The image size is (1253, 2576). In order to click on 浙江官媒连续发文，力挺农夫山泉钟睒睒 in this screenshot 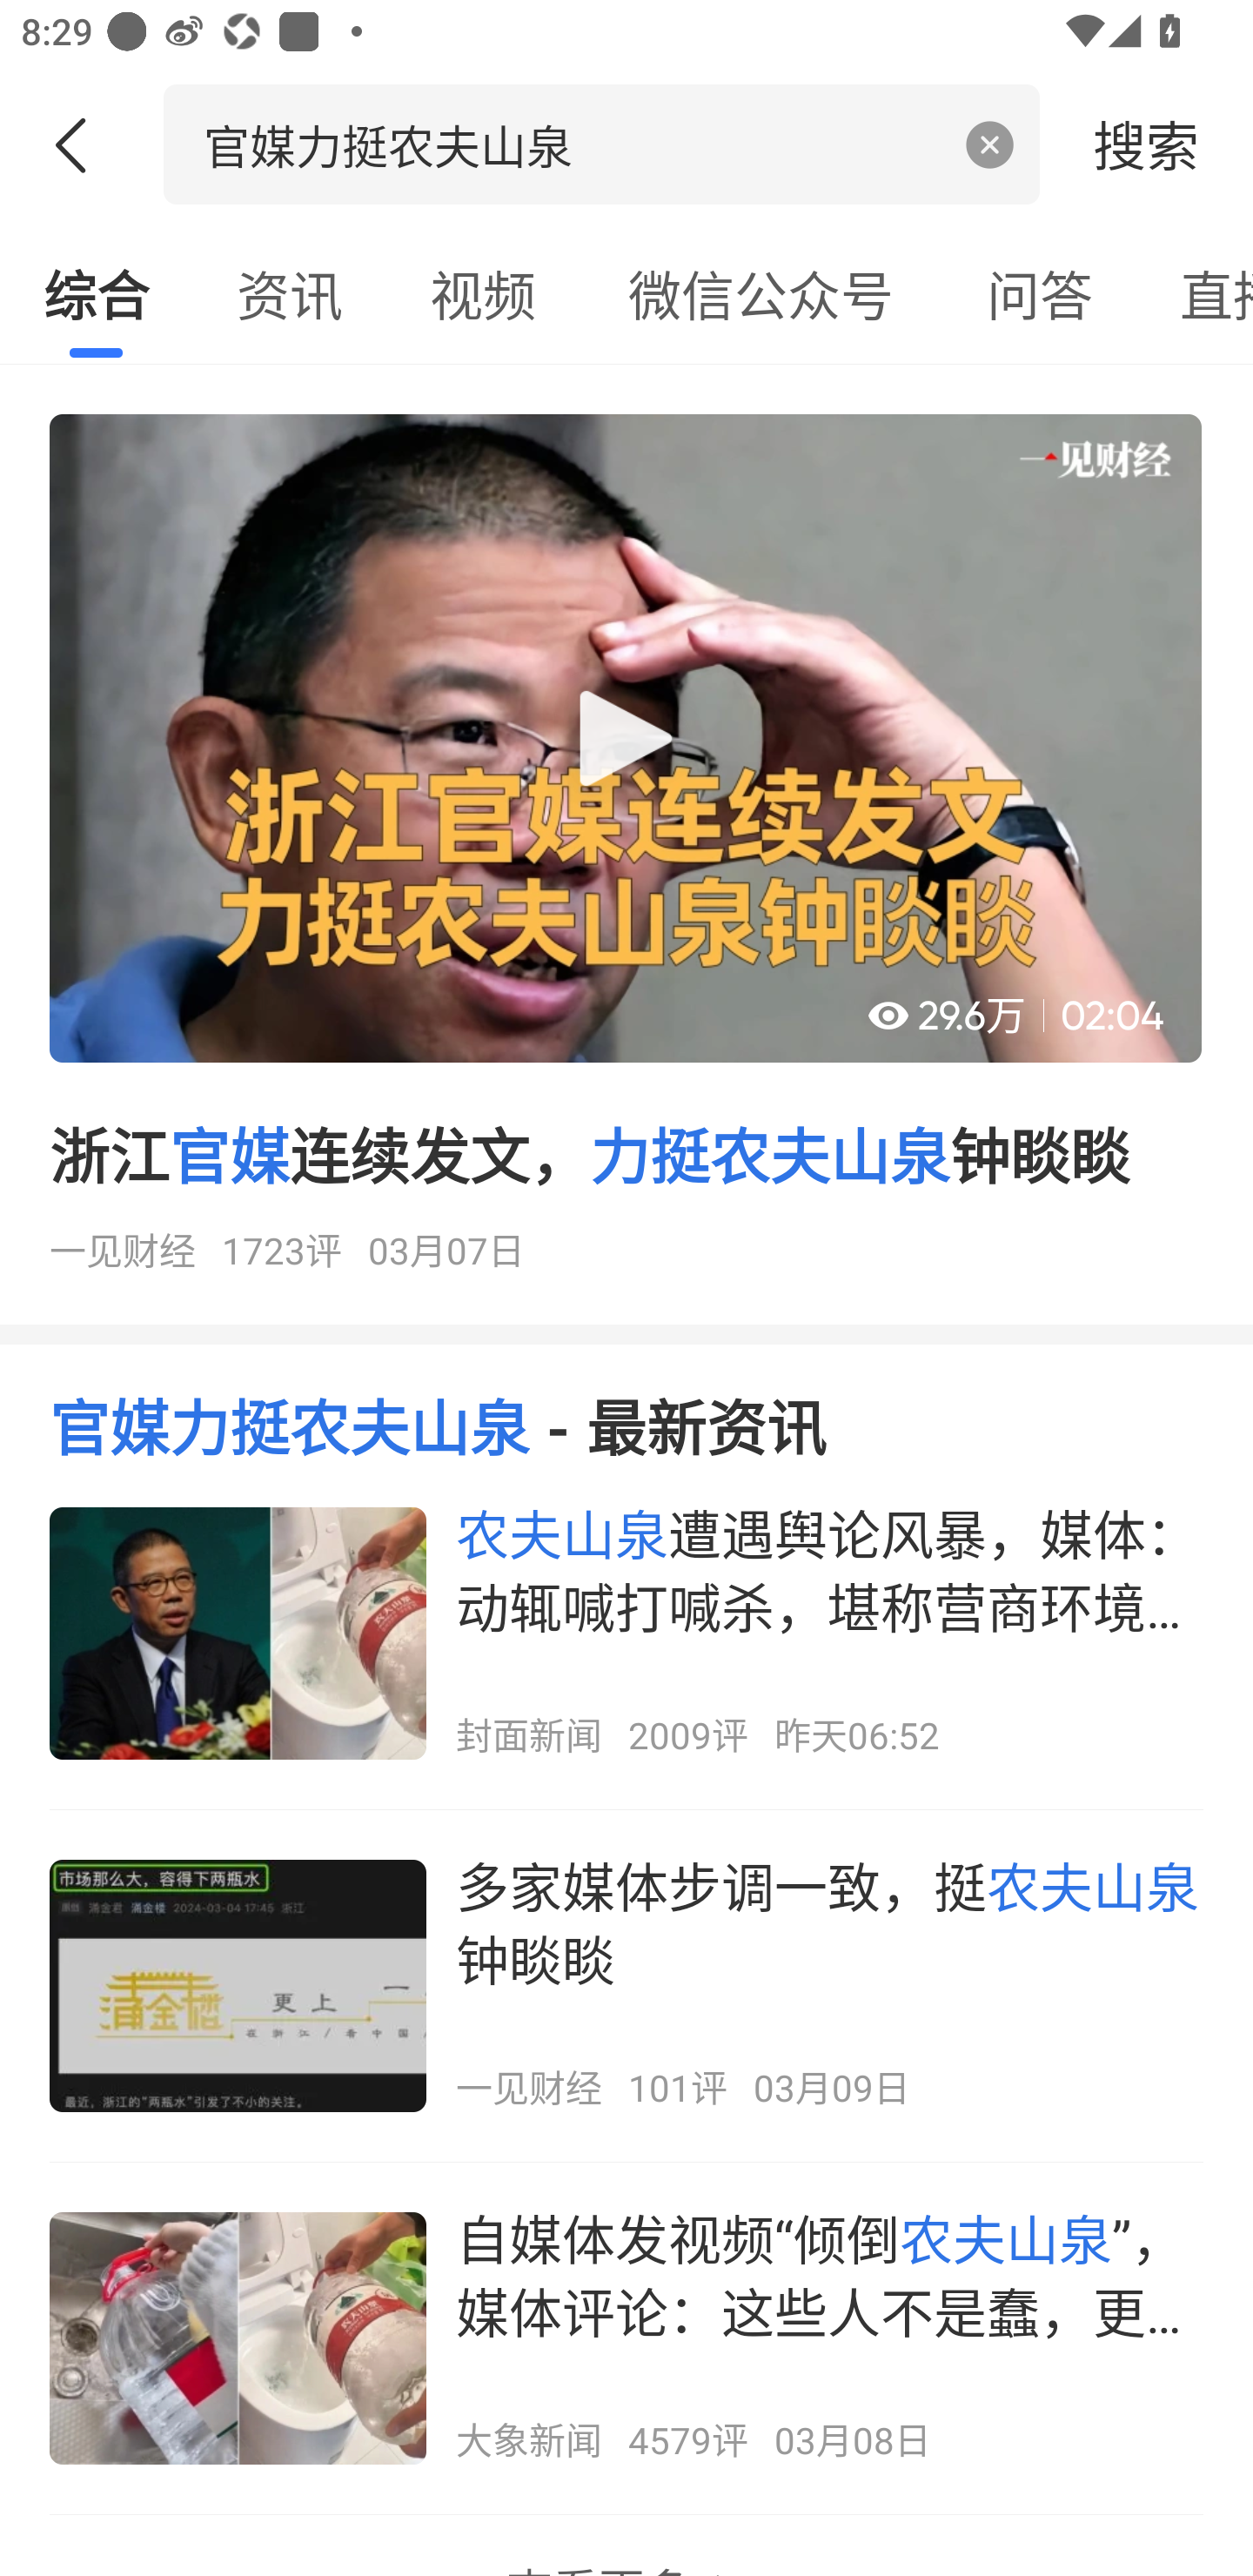, I will do `click(626, 855)`.